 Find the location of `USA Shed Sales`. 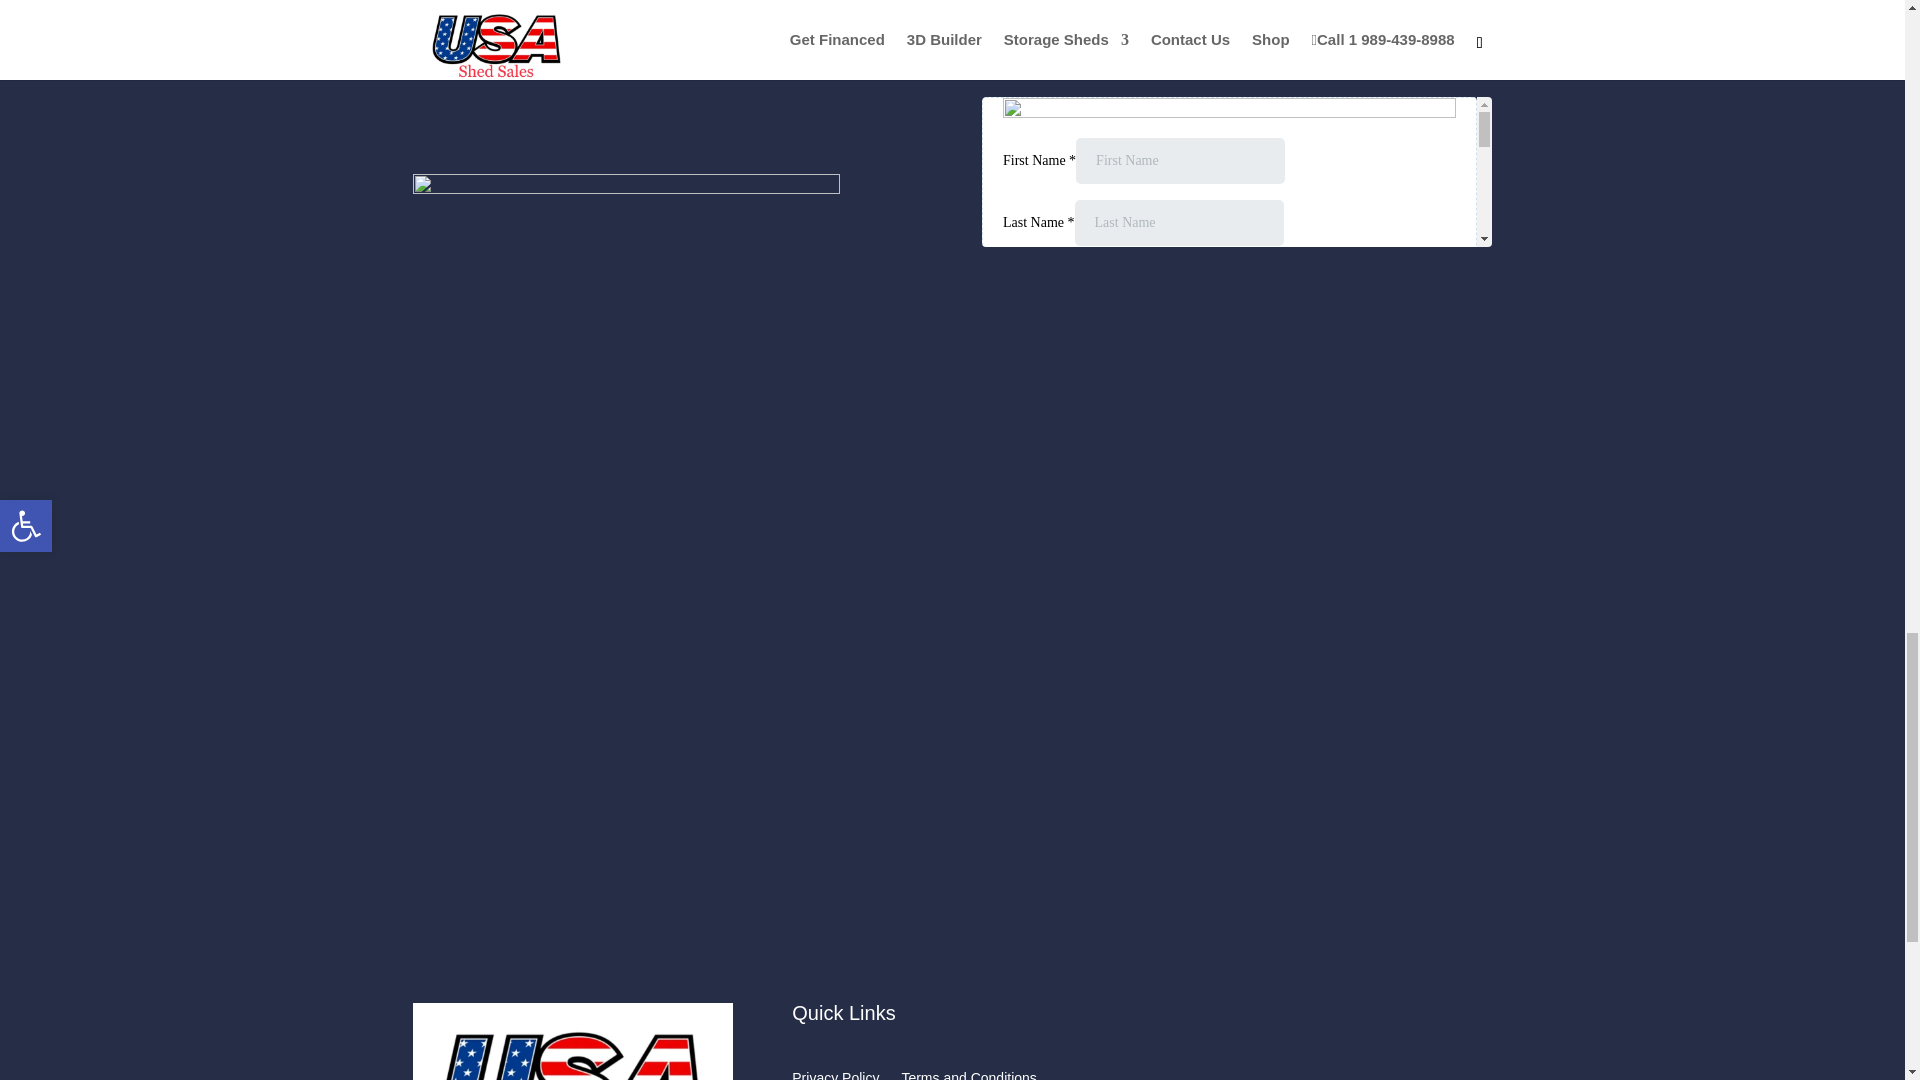

USA Shed Sales is located at coordinates (572, 1042).